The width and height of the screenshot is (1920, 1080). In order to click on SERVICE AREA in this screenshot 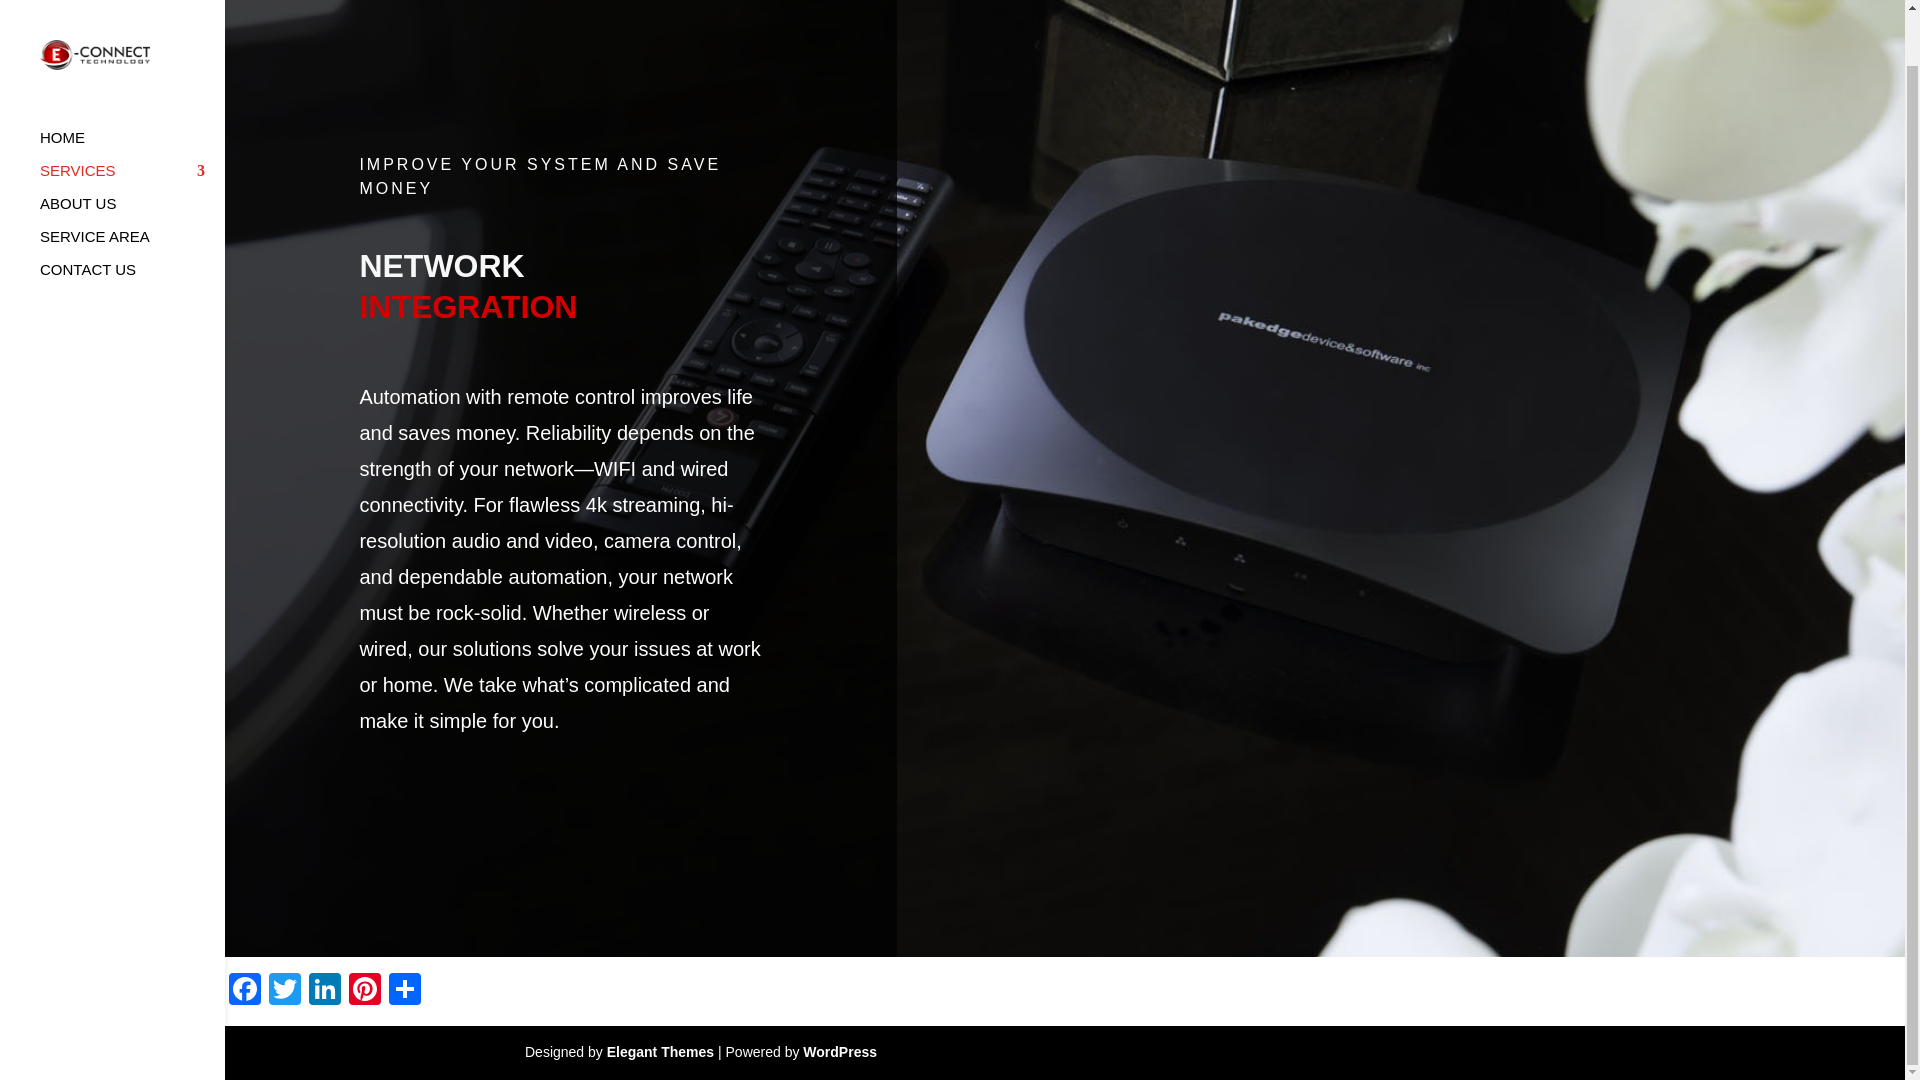, I will do `click(132, 191)`.